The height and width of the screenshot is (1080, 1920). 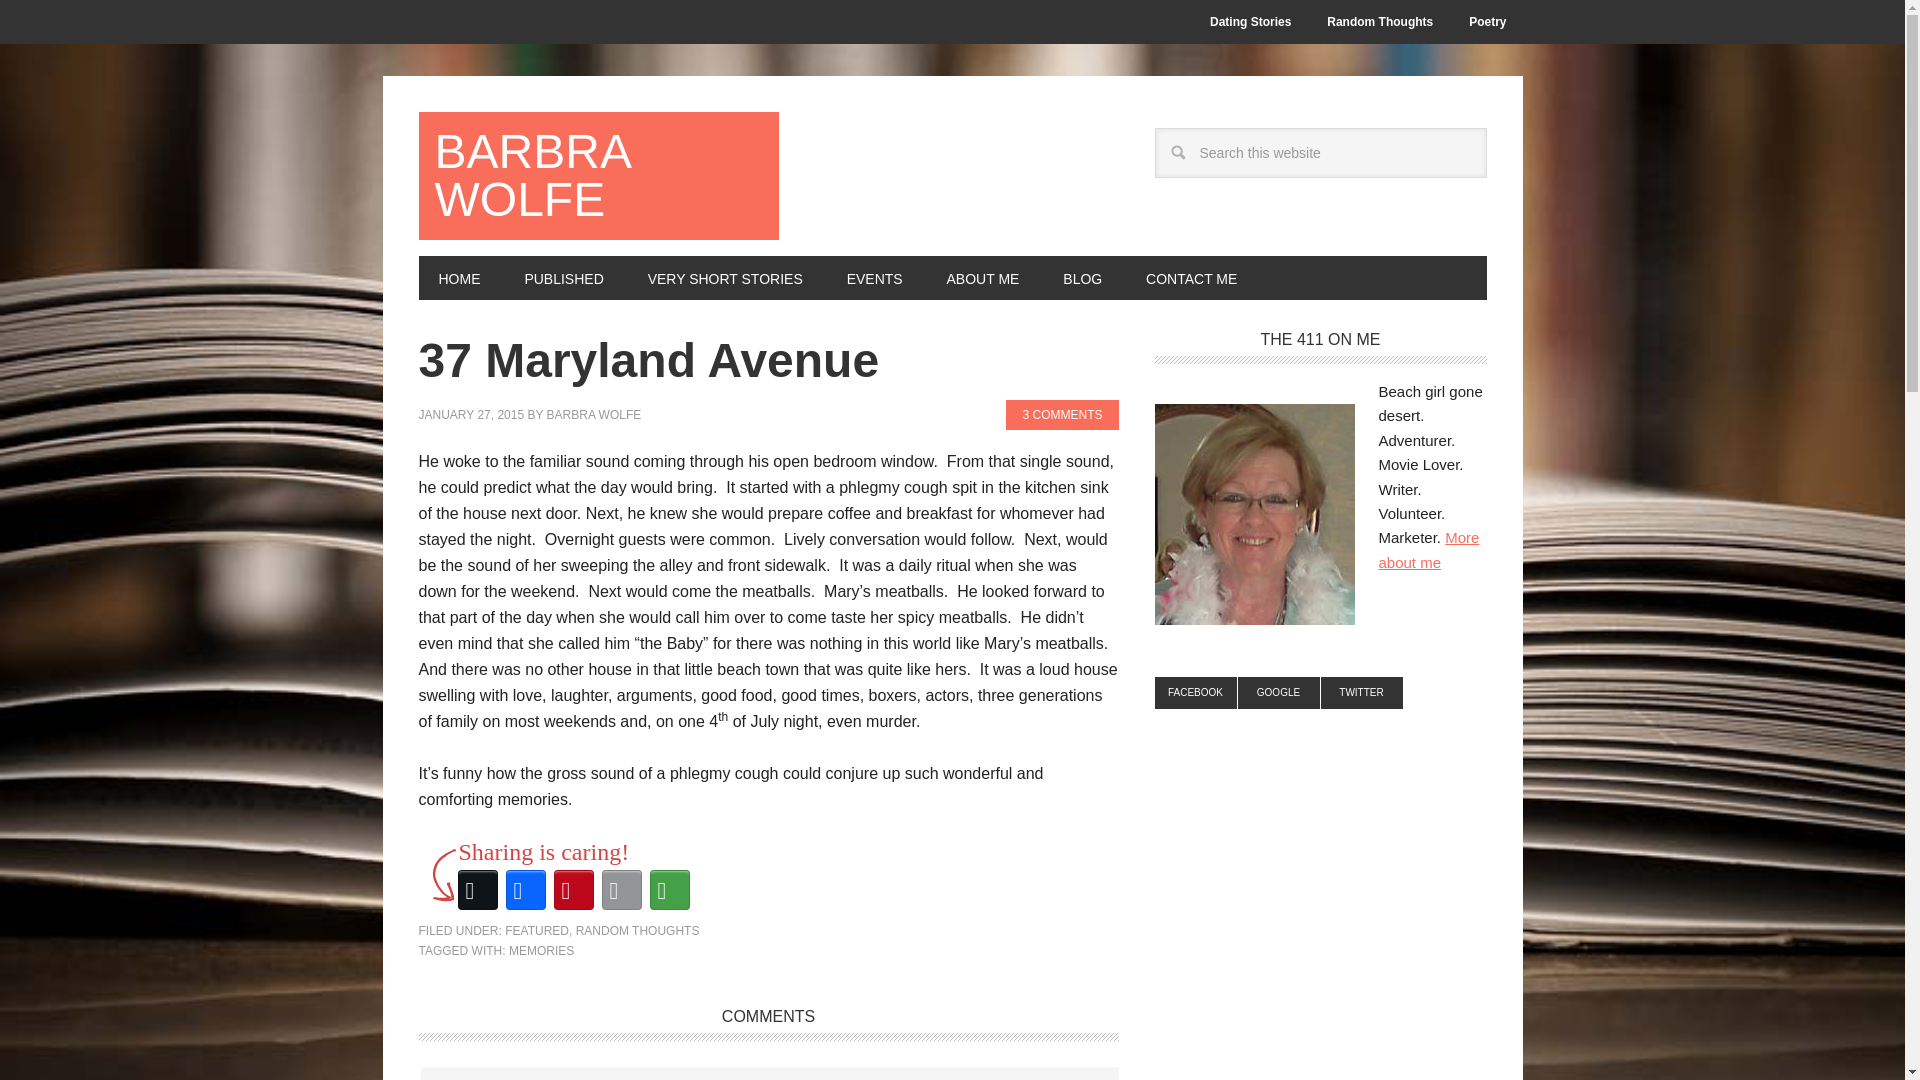 I want to click on Email This, so click(x=621, y=890).